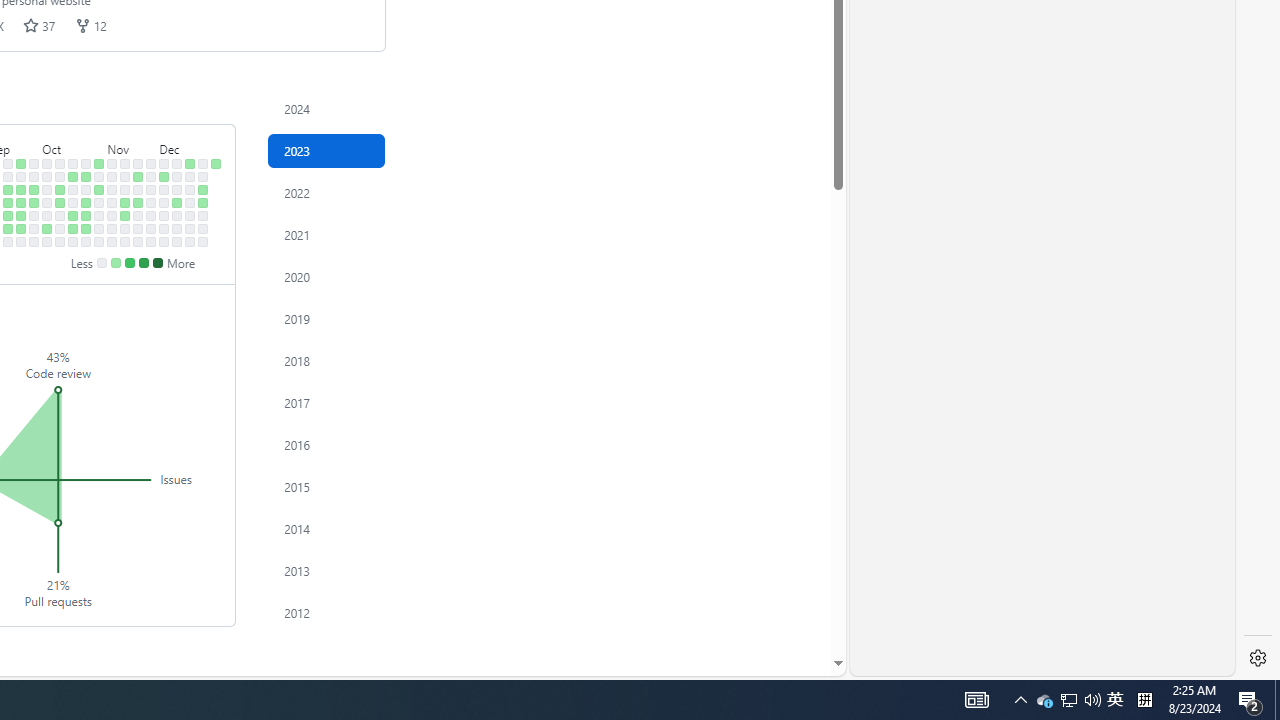 This screenshot has height=720, width=1280. I want to click on No contributions on November 2nd., so click(98, 216).